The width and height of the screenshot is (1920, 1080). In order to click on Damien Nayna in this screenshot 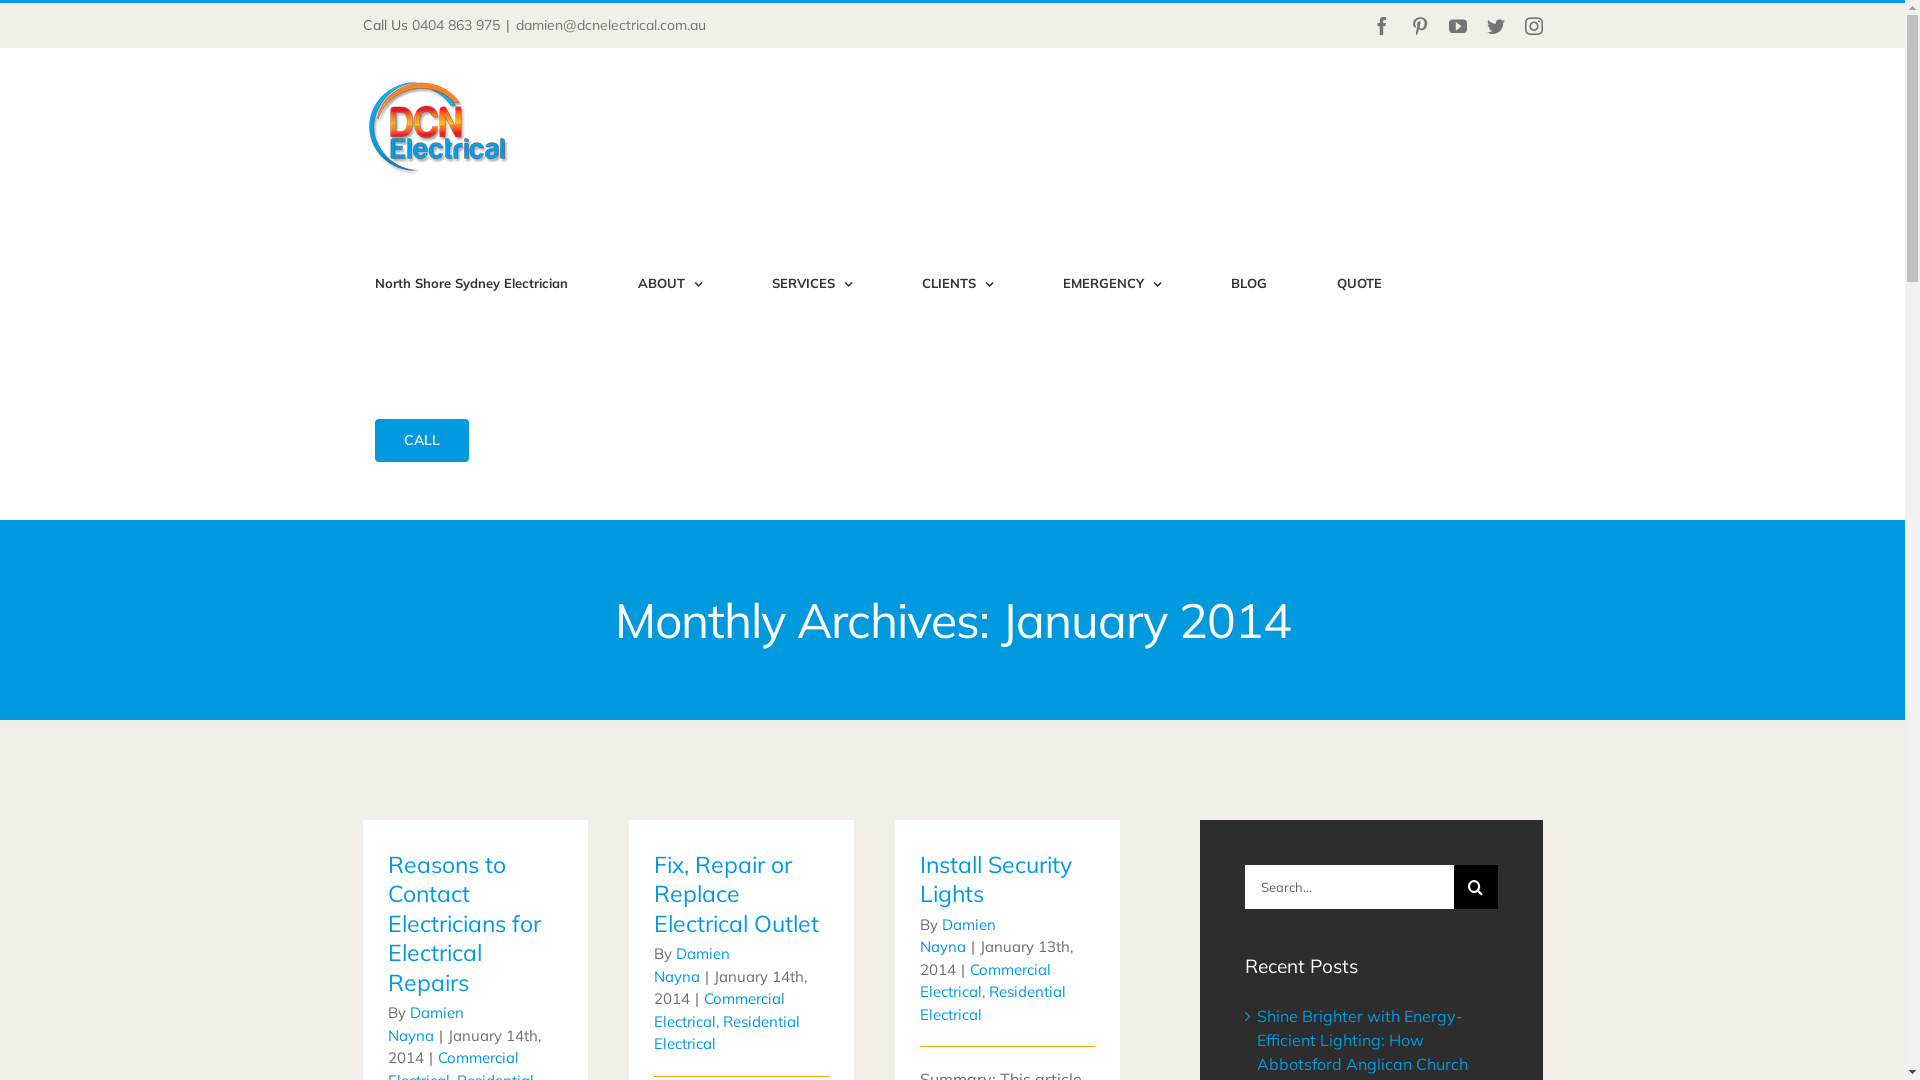, I will do `click(692, 965)`.